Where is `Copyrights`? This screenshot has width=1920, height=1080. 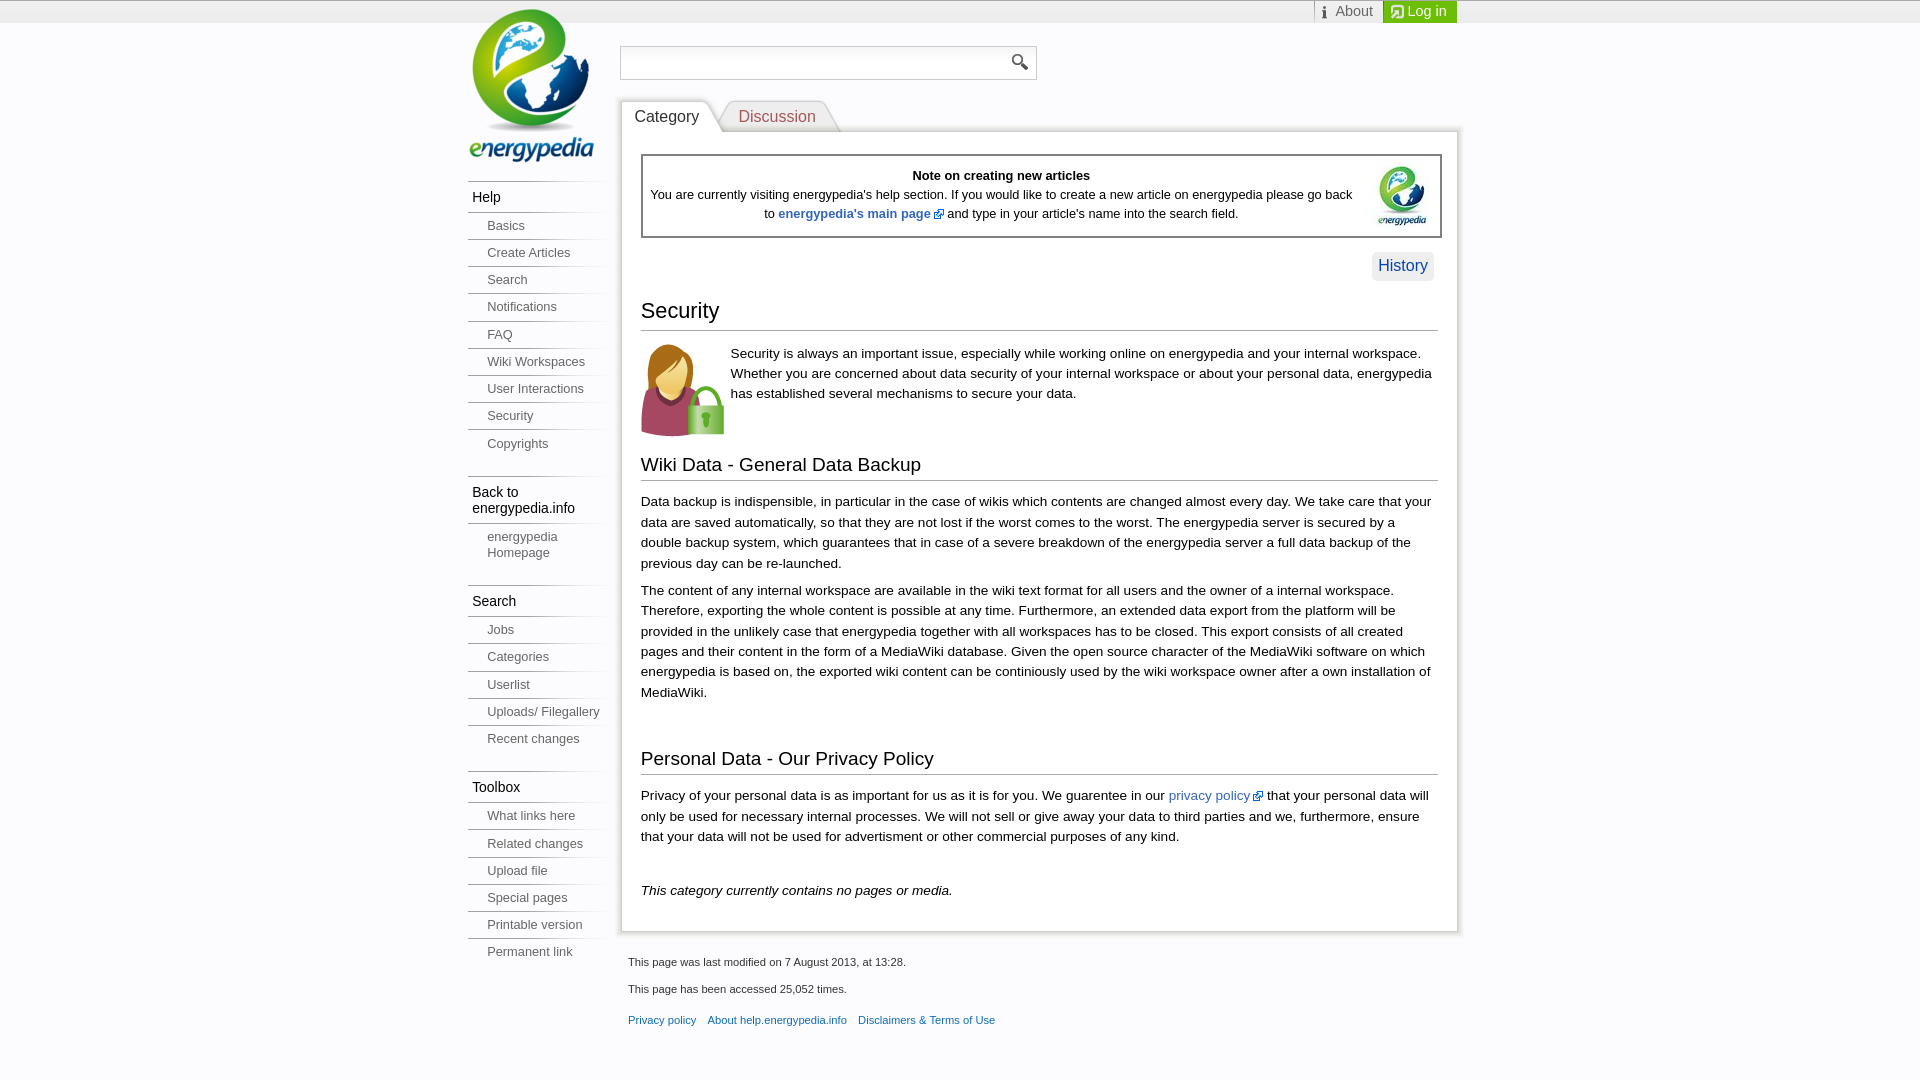 Copyrights is located at coordinates (544, 442).